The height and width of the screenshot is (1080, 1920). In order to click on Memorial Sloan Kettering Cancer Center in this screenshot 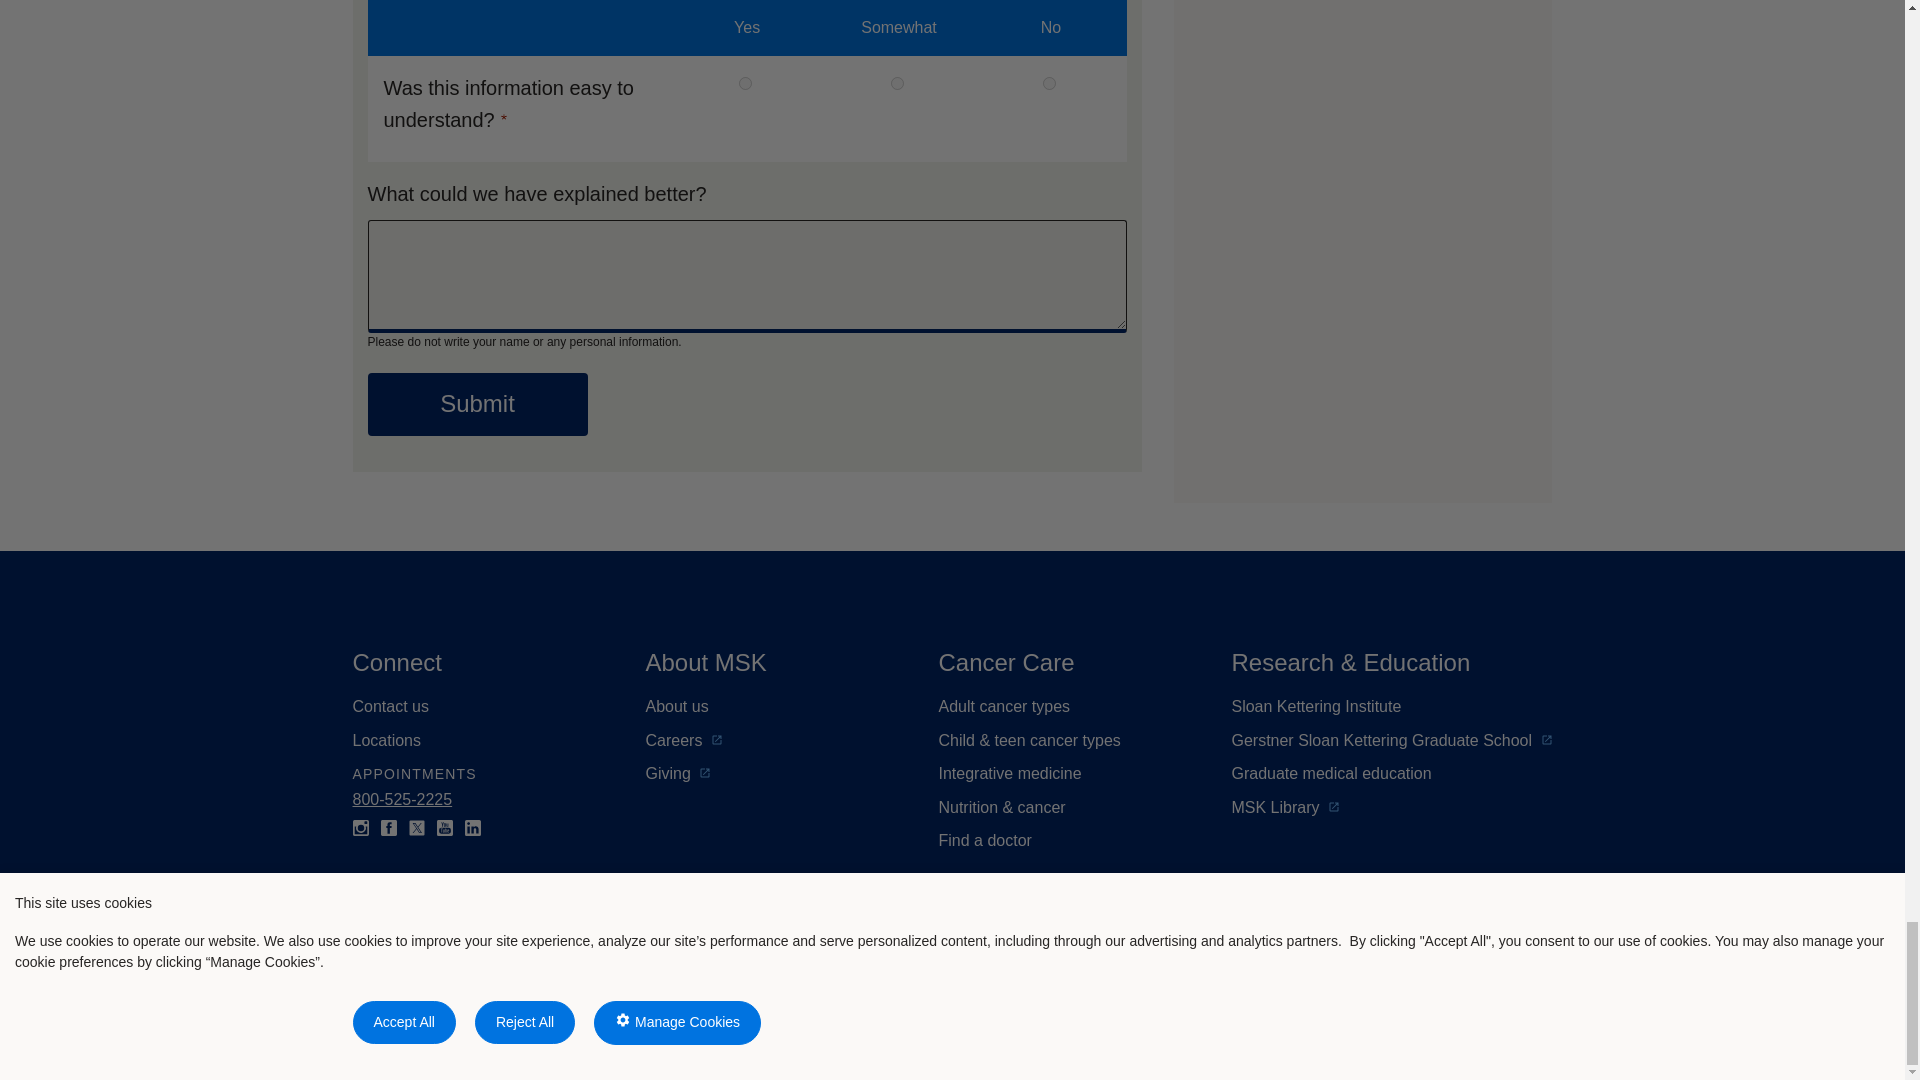, I will do `click(540, 990)`.